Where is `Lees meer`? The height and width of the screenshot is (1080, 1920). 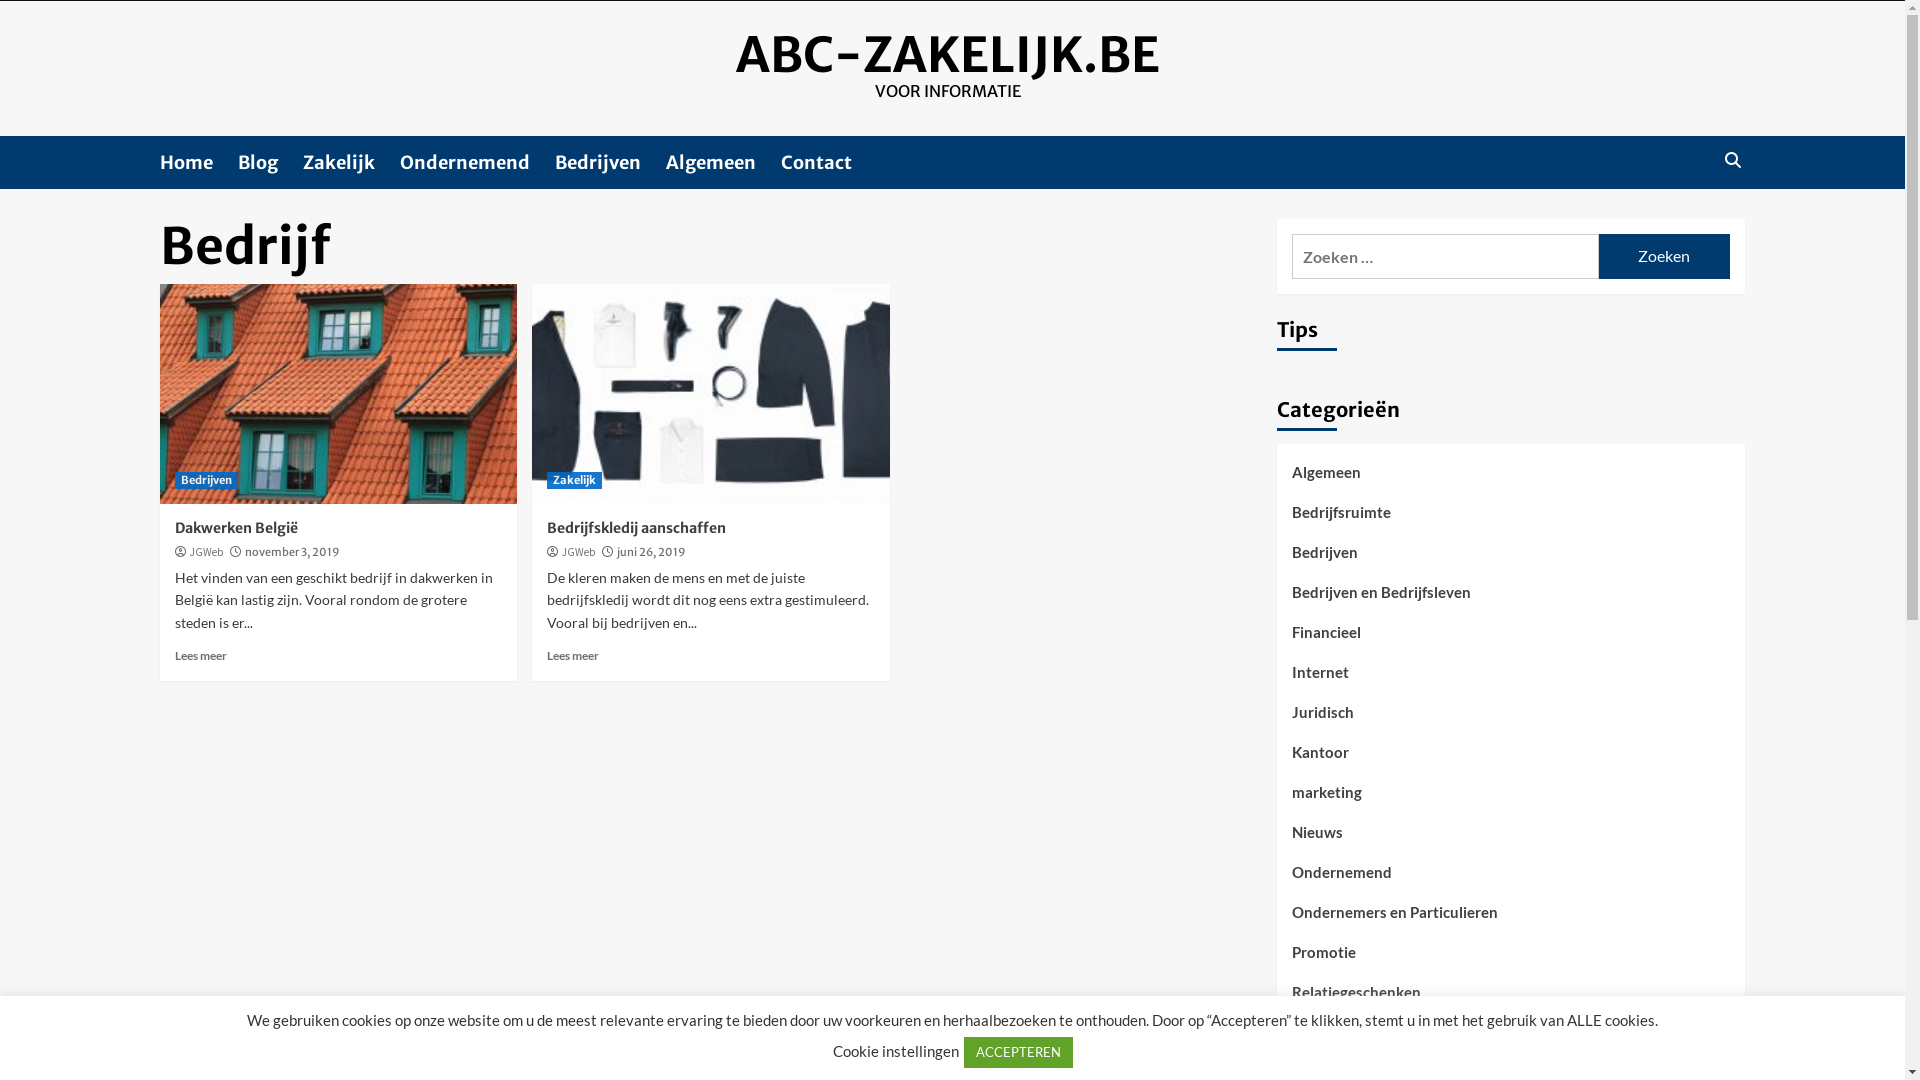
Lees meer is located at coordinates (201, 656).